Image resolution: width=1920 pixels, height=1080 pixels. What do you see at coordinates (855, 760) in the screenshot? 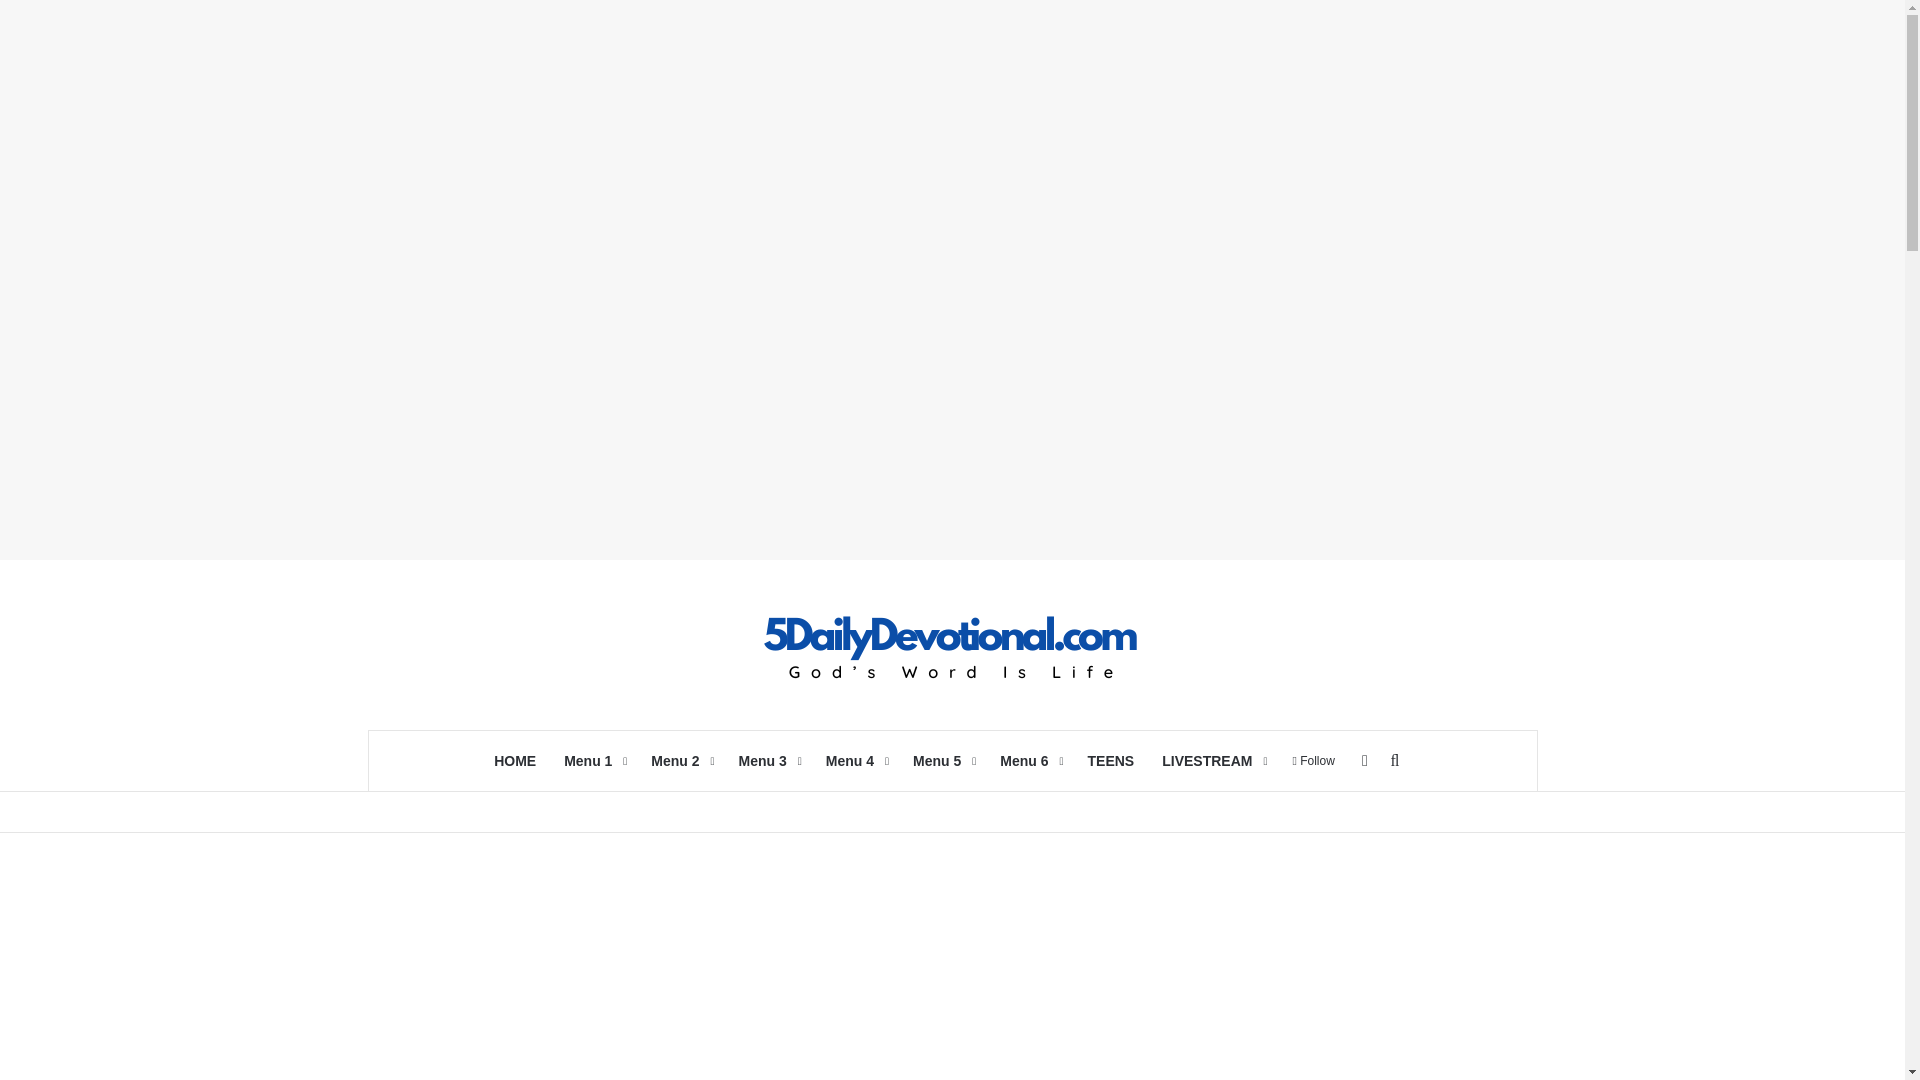
I see `Menu 4` at bounding box center [855, 760].